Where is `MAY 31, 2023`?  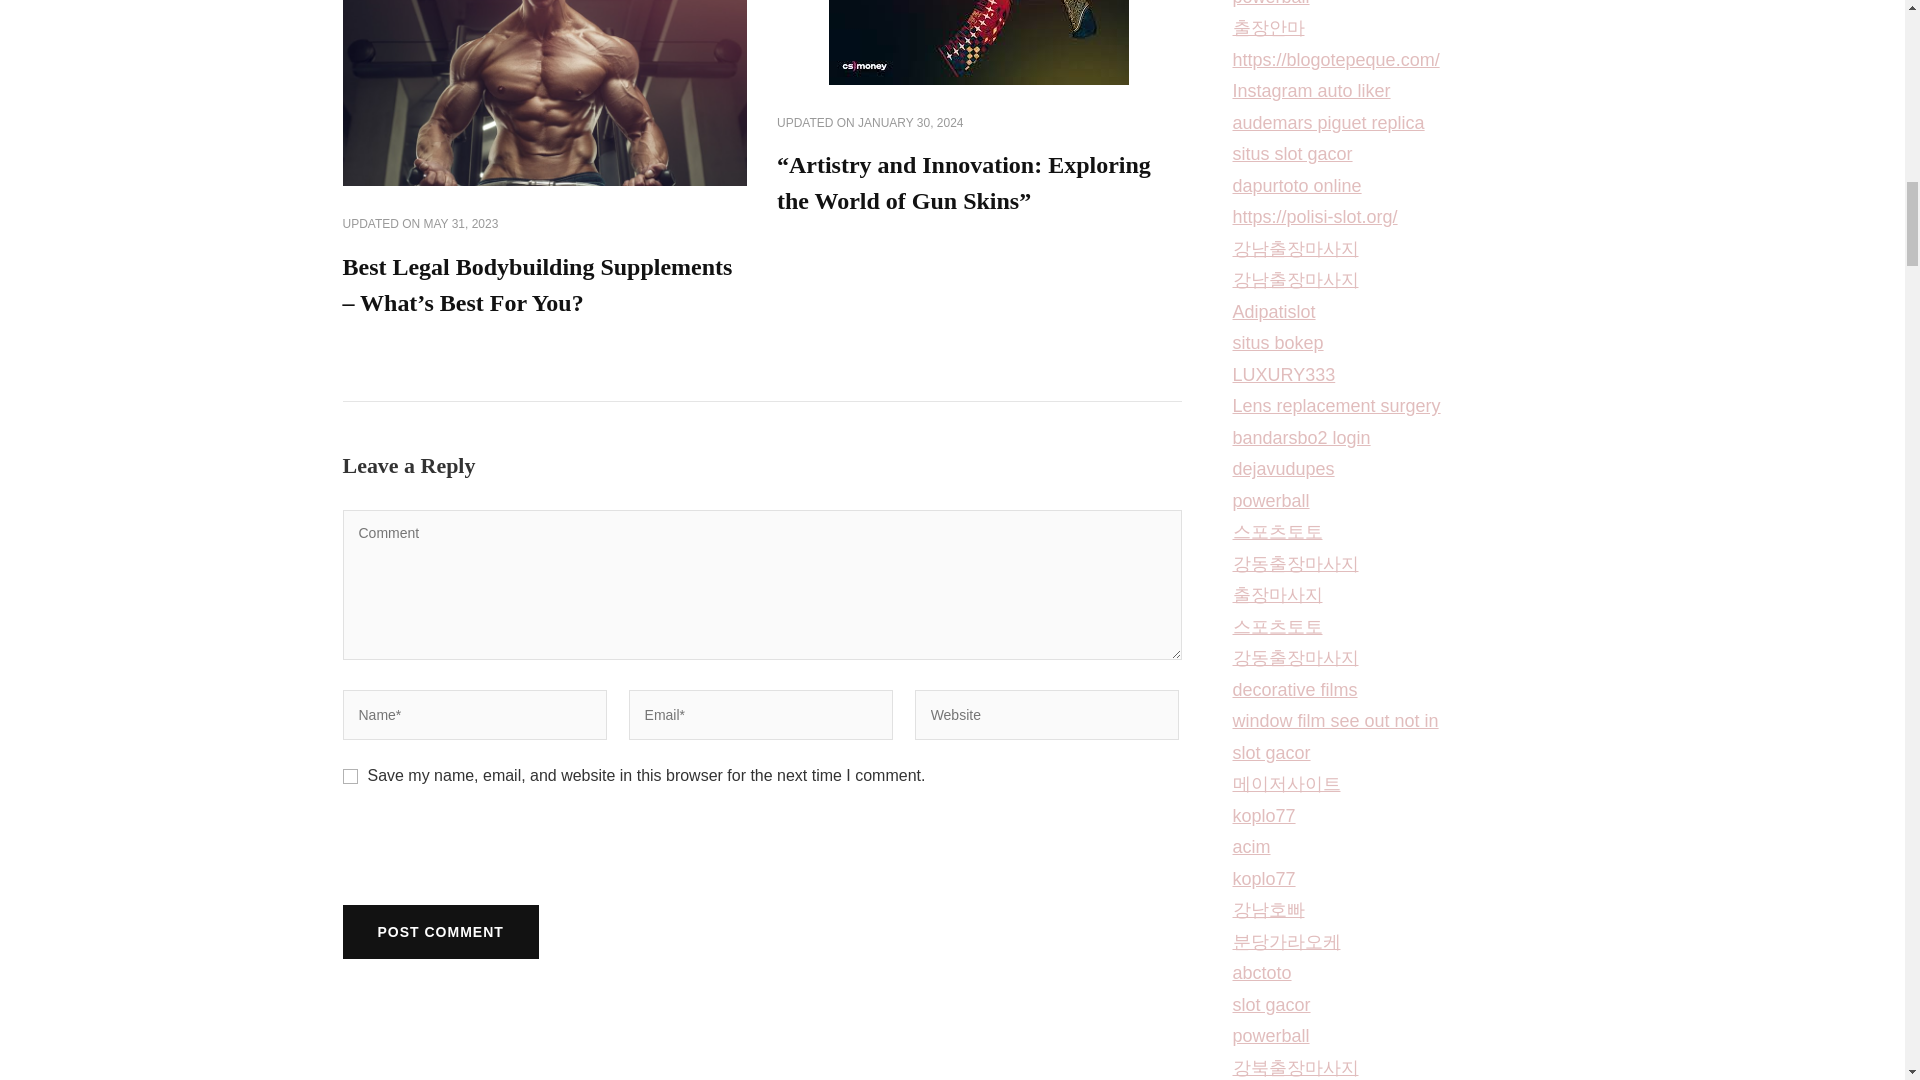 MAY 31, 2023 is located at coordinates (462, 225).